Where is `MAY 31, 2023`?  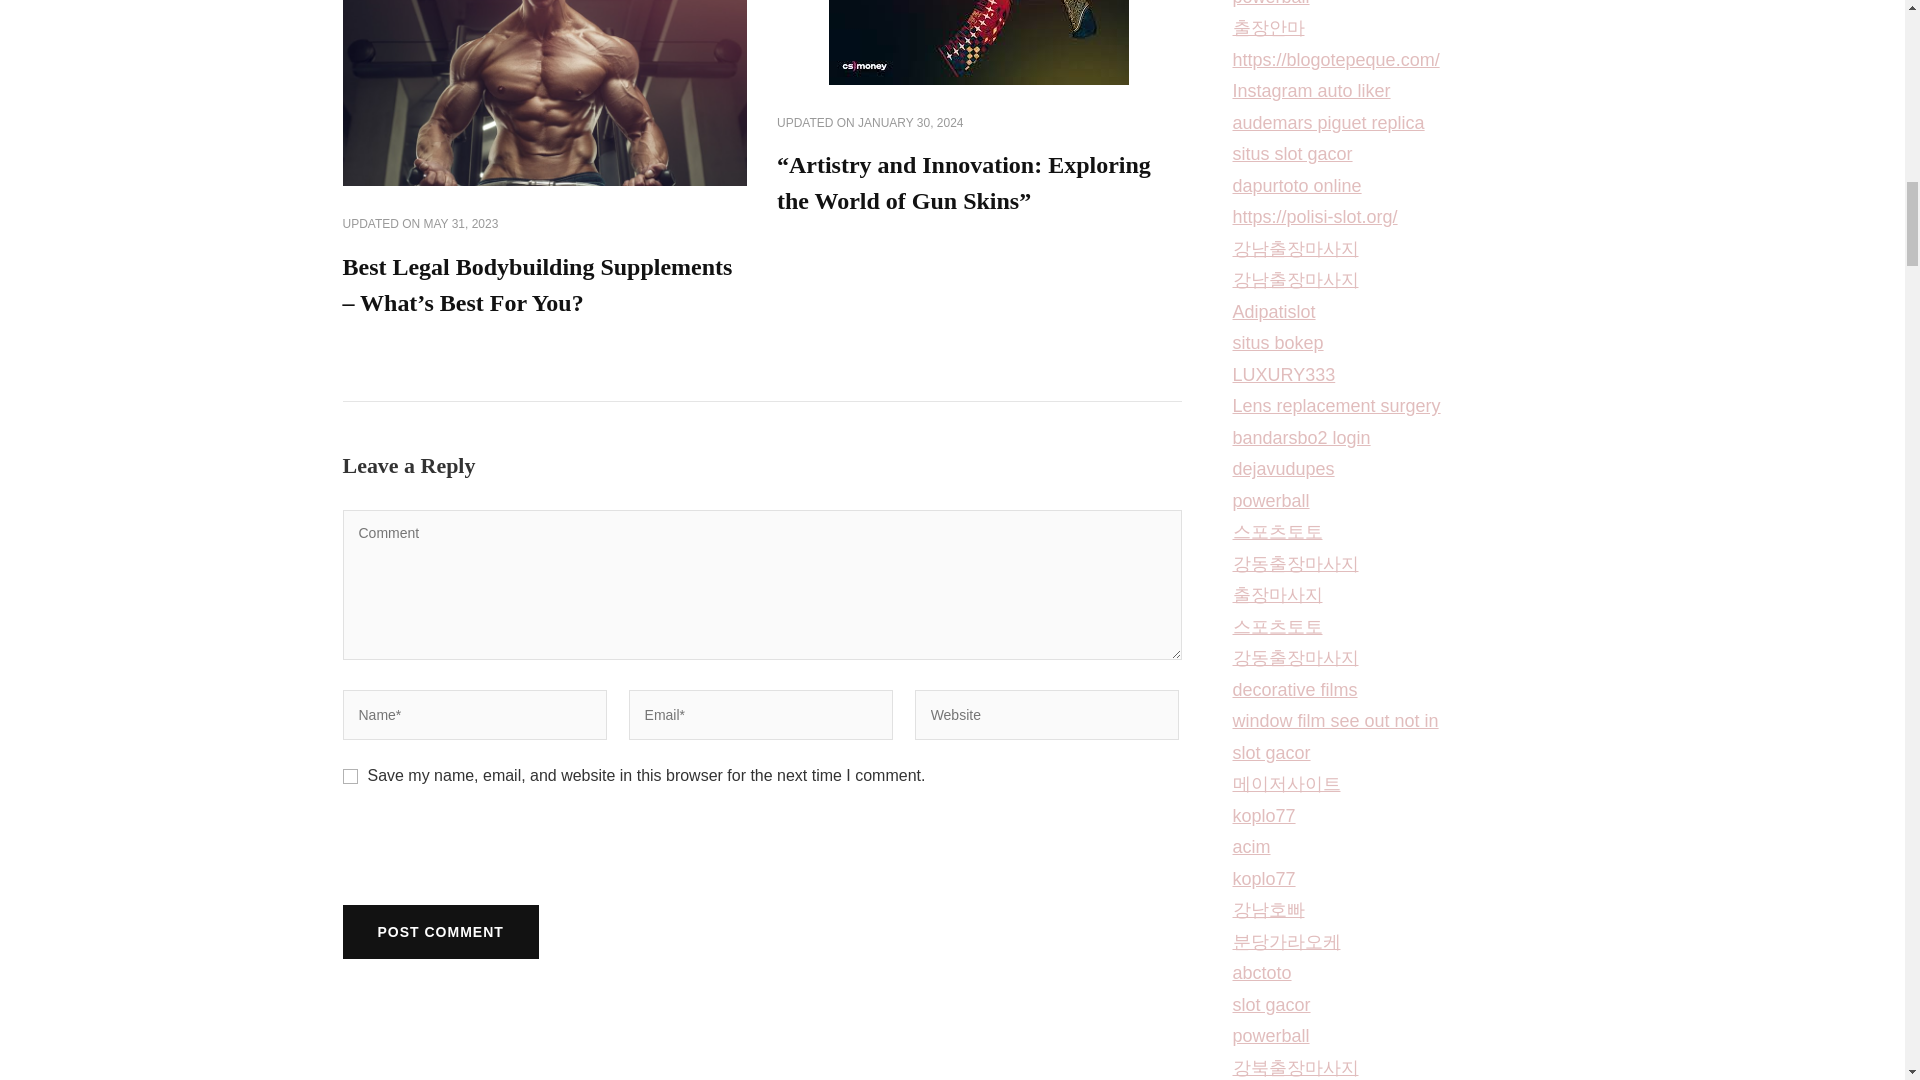 MAY 31, 2023 is located at coordinates (462, 225).